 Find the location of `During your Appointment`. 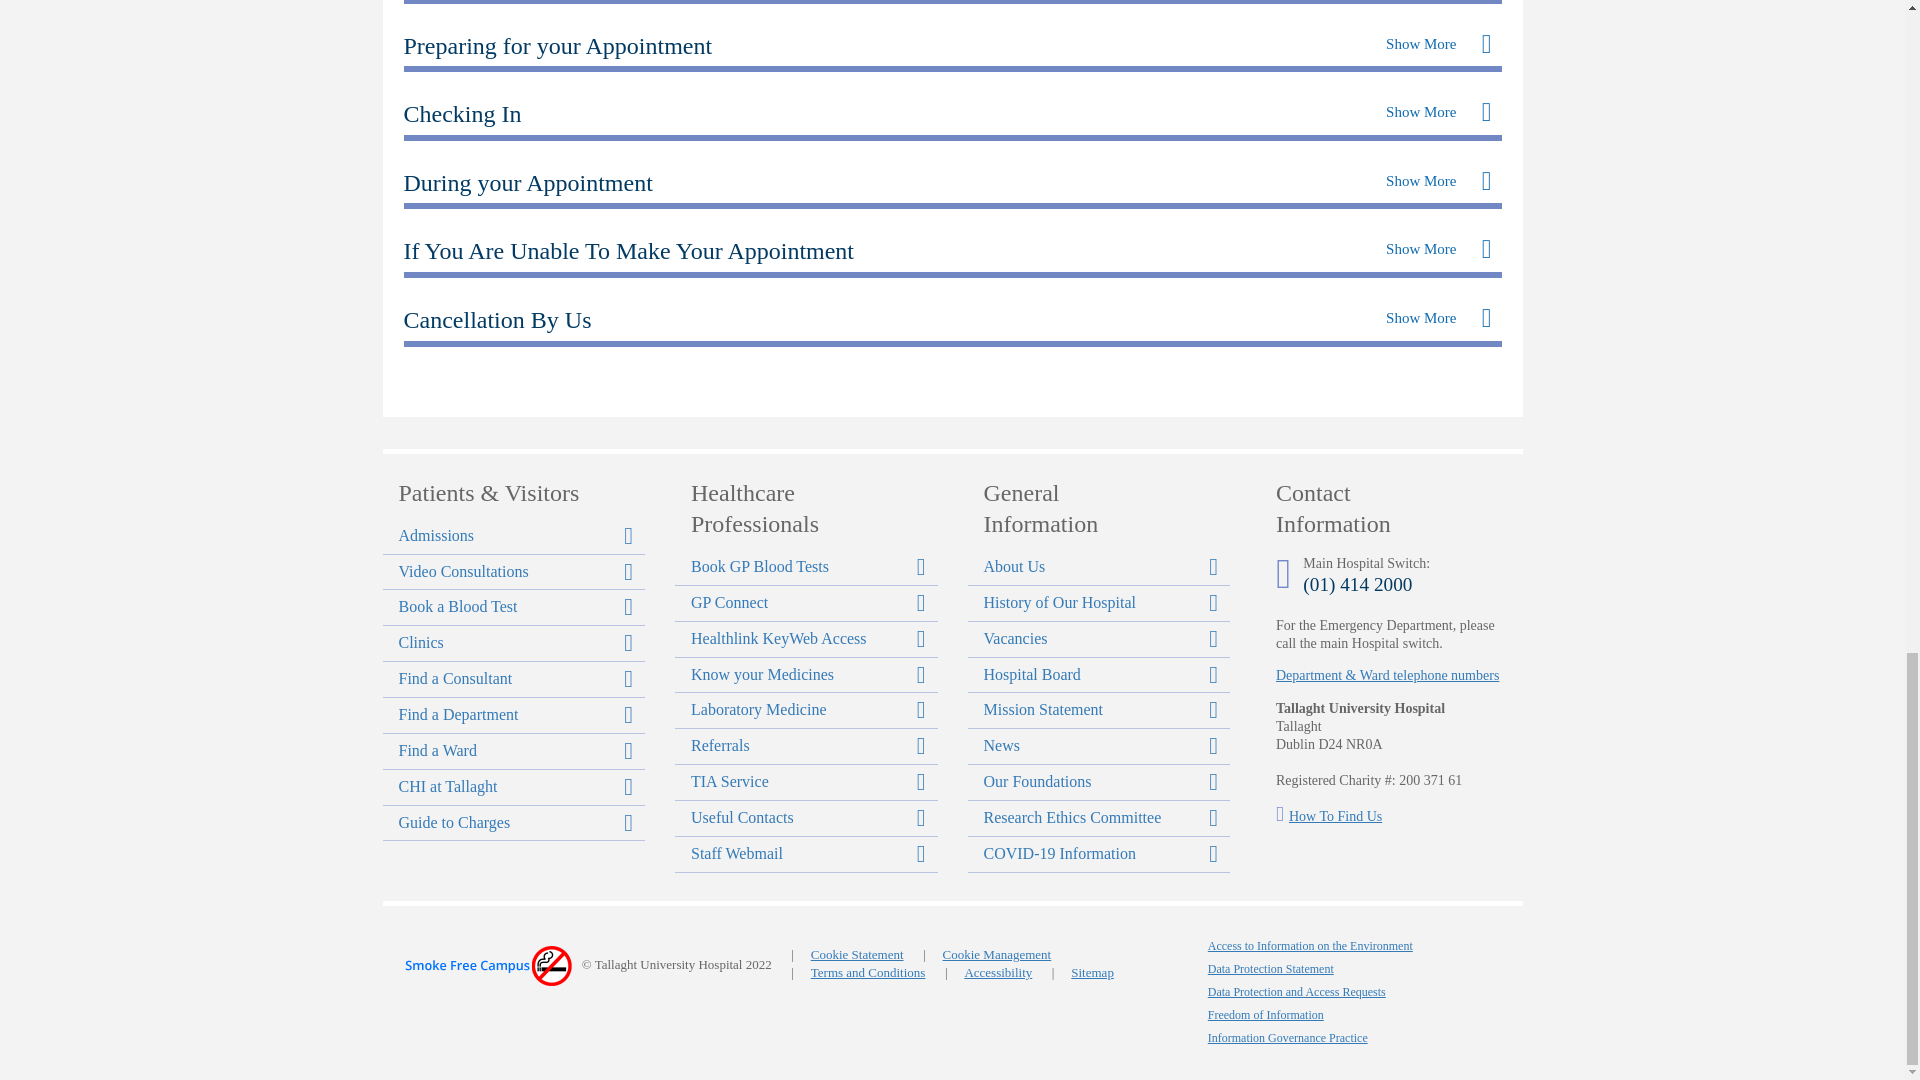

During your Appointment is located at coordinates (528, 182).